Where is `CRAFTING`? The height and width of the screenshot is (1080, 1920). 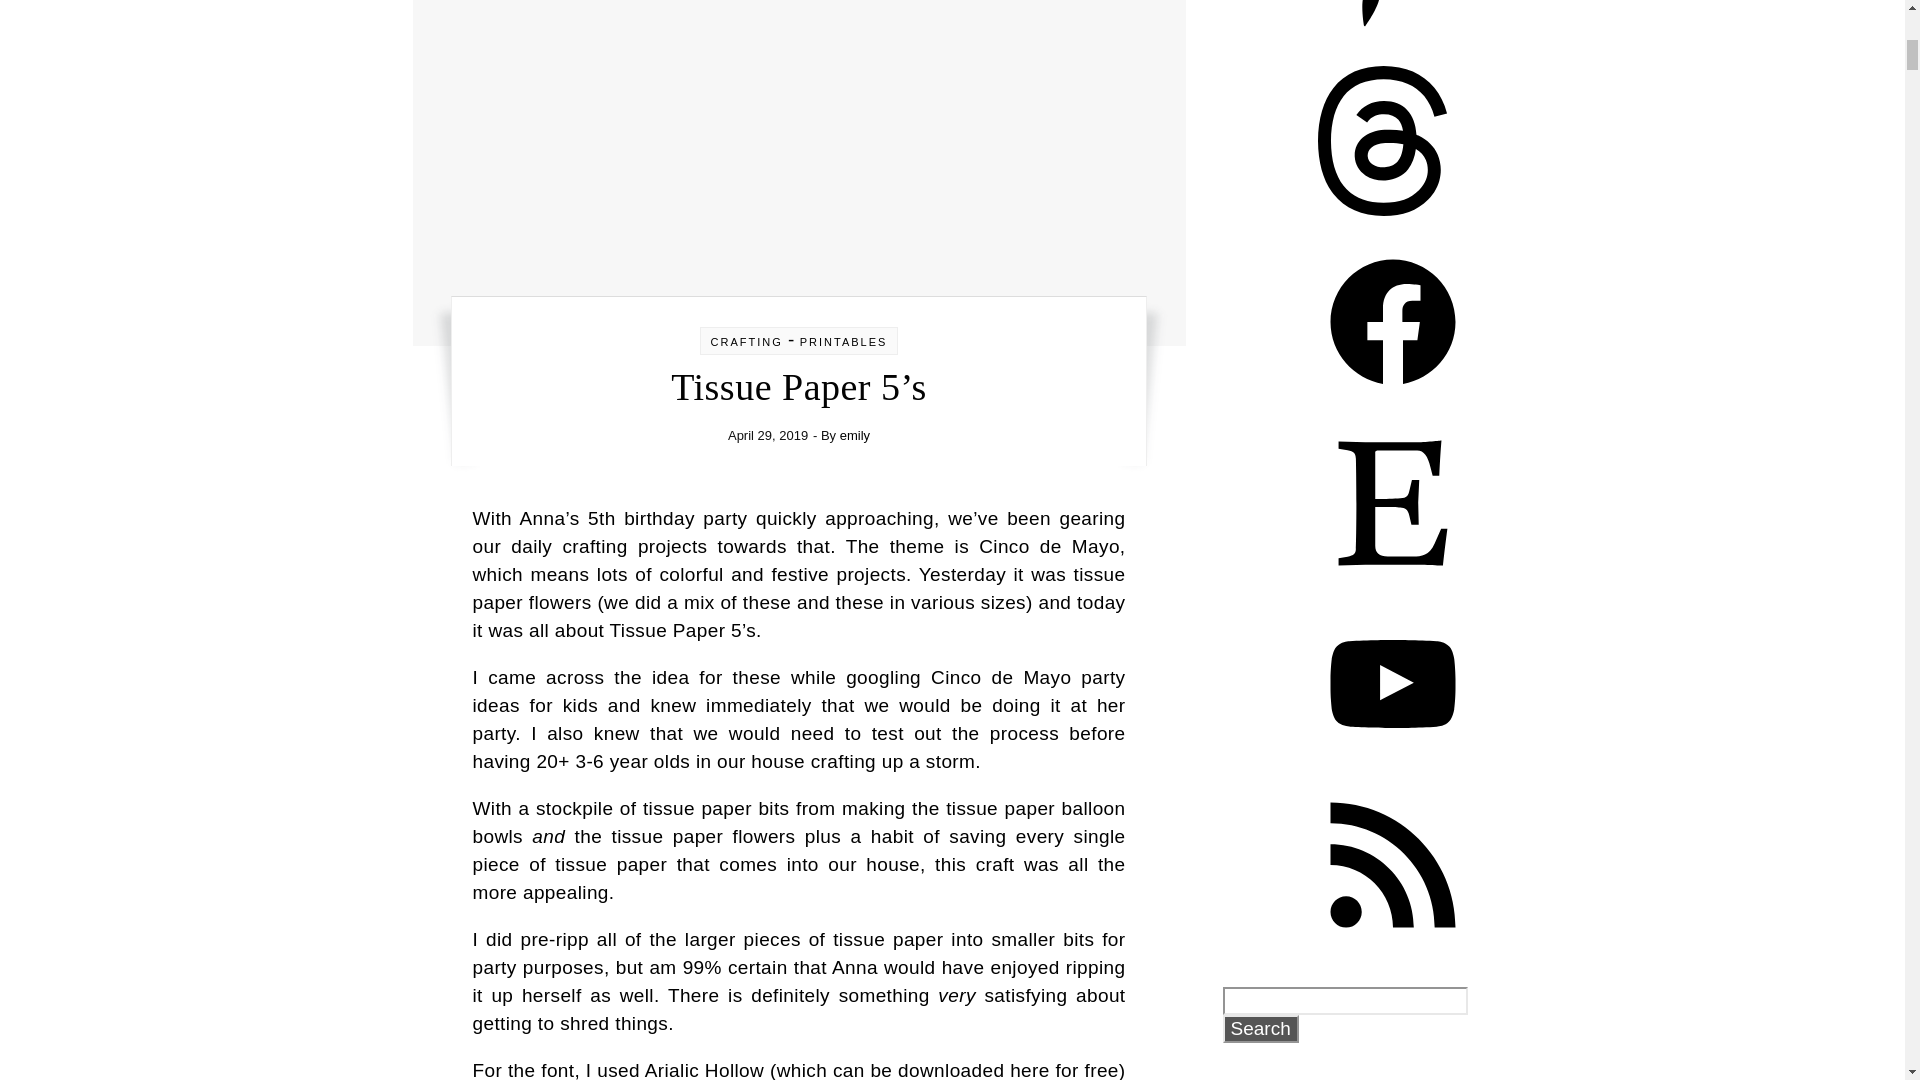 CRAFTING is located at coordinates (746, 341).